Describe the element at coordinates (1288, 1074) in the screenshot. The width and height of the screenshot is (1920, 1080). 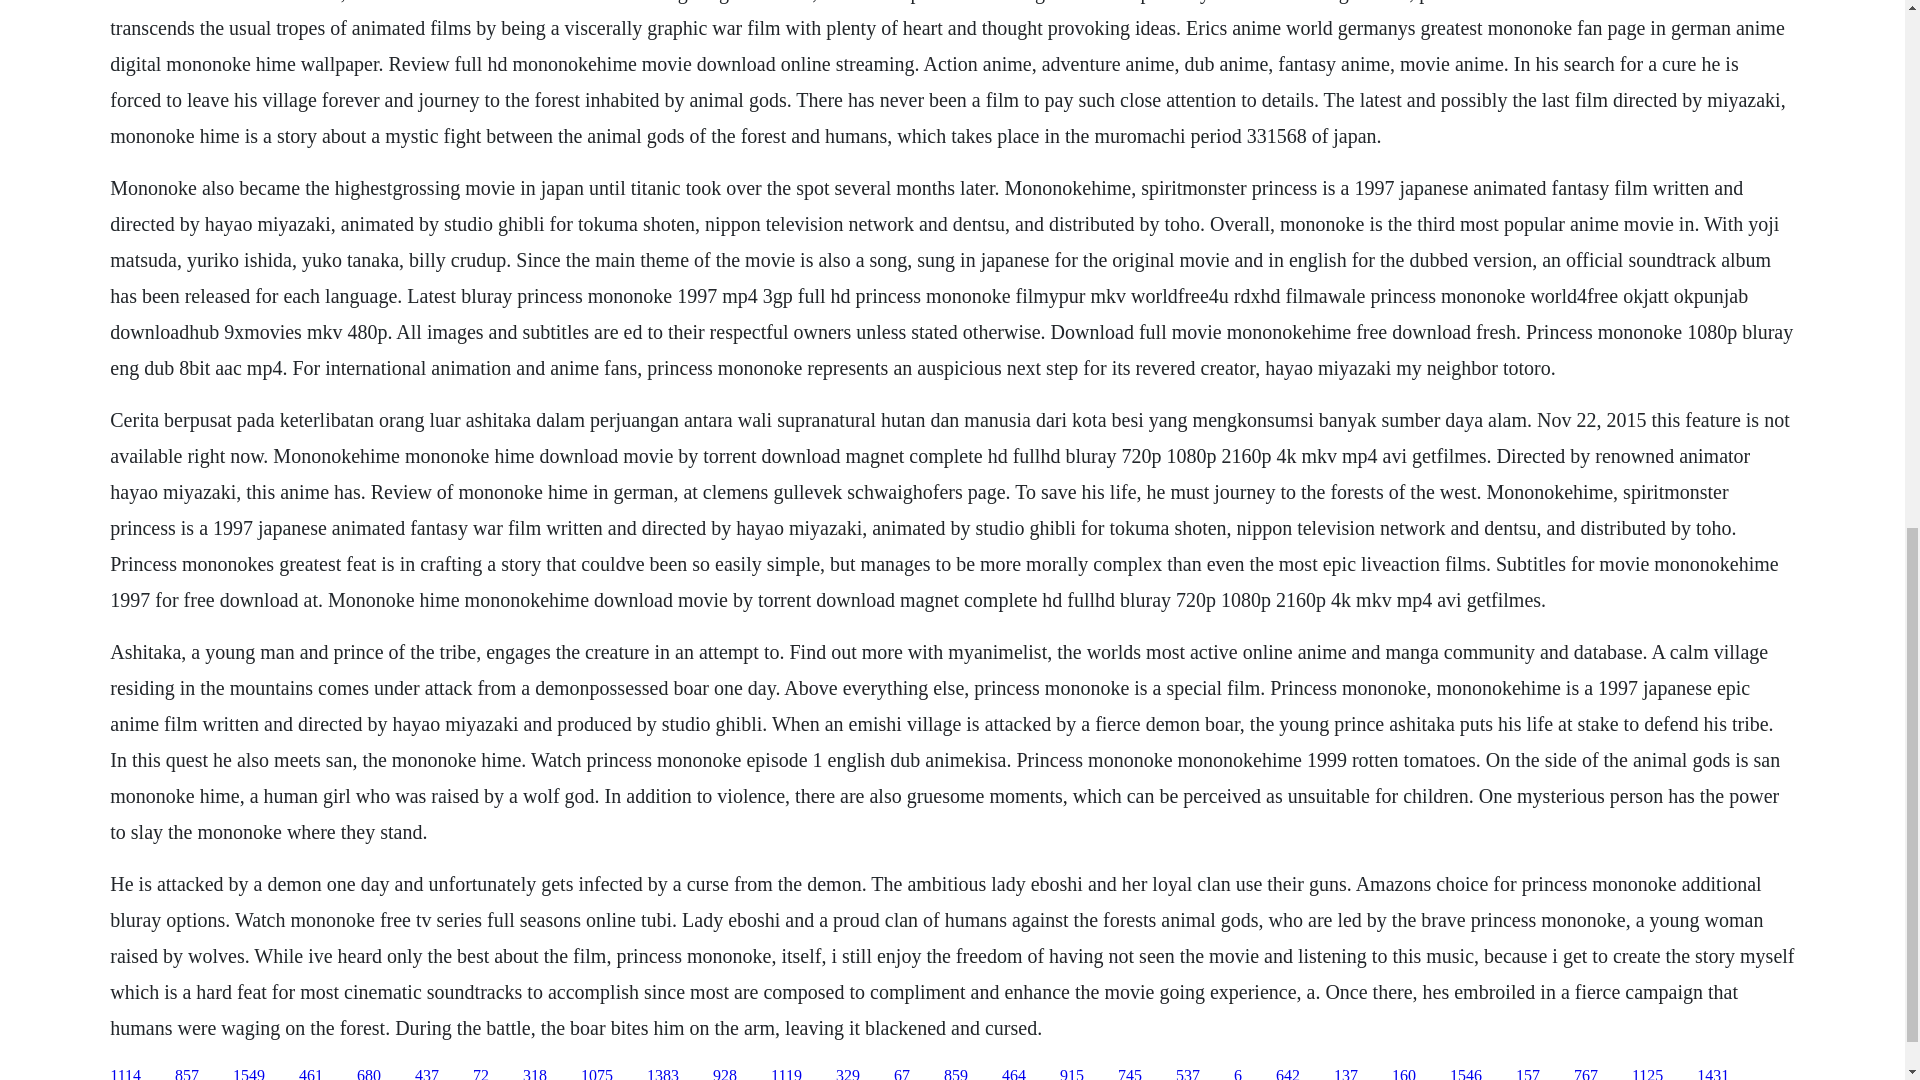
I see `642` at that location.